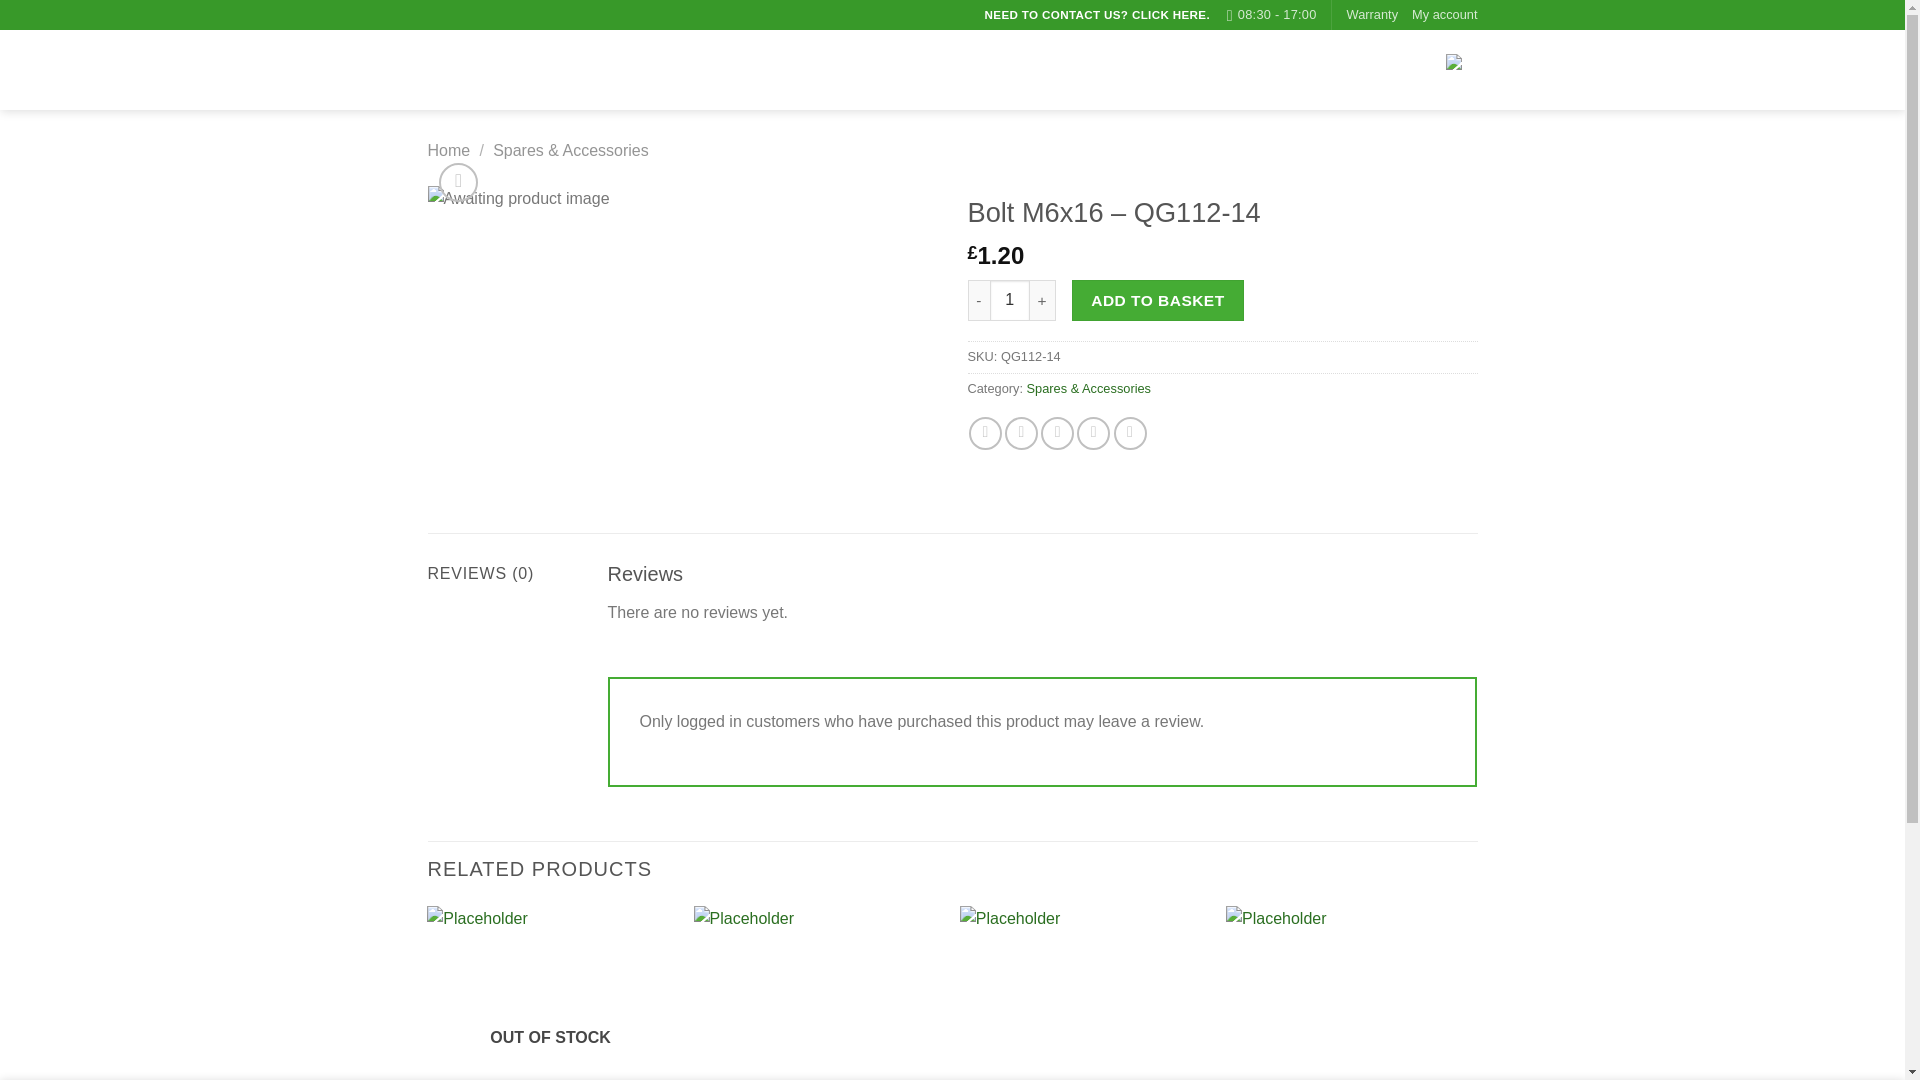  What do you see at coordinates (1010, 299) in the screenshot?
I see `1` at bounding box center [1010, 299].